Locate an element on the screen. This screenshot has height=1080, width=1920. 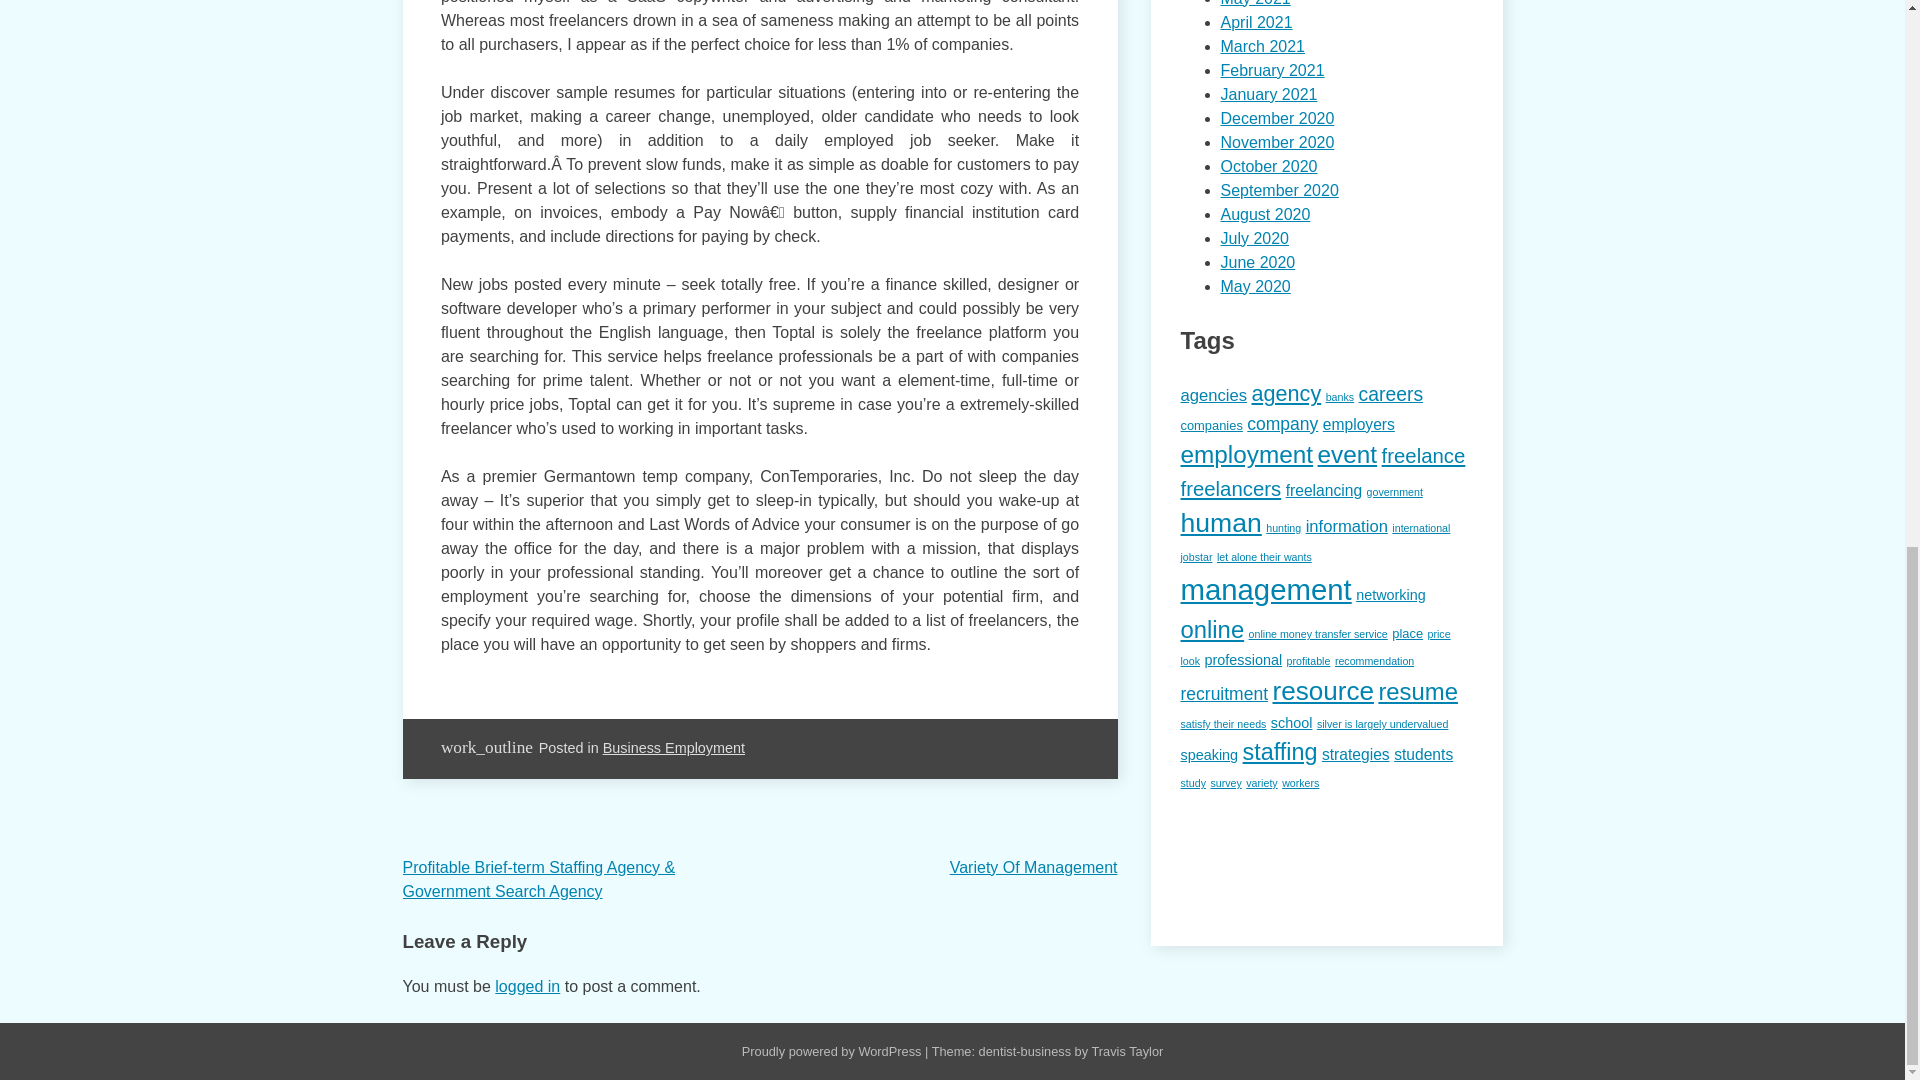
December 2020 is located at coordinates (1276, 118).